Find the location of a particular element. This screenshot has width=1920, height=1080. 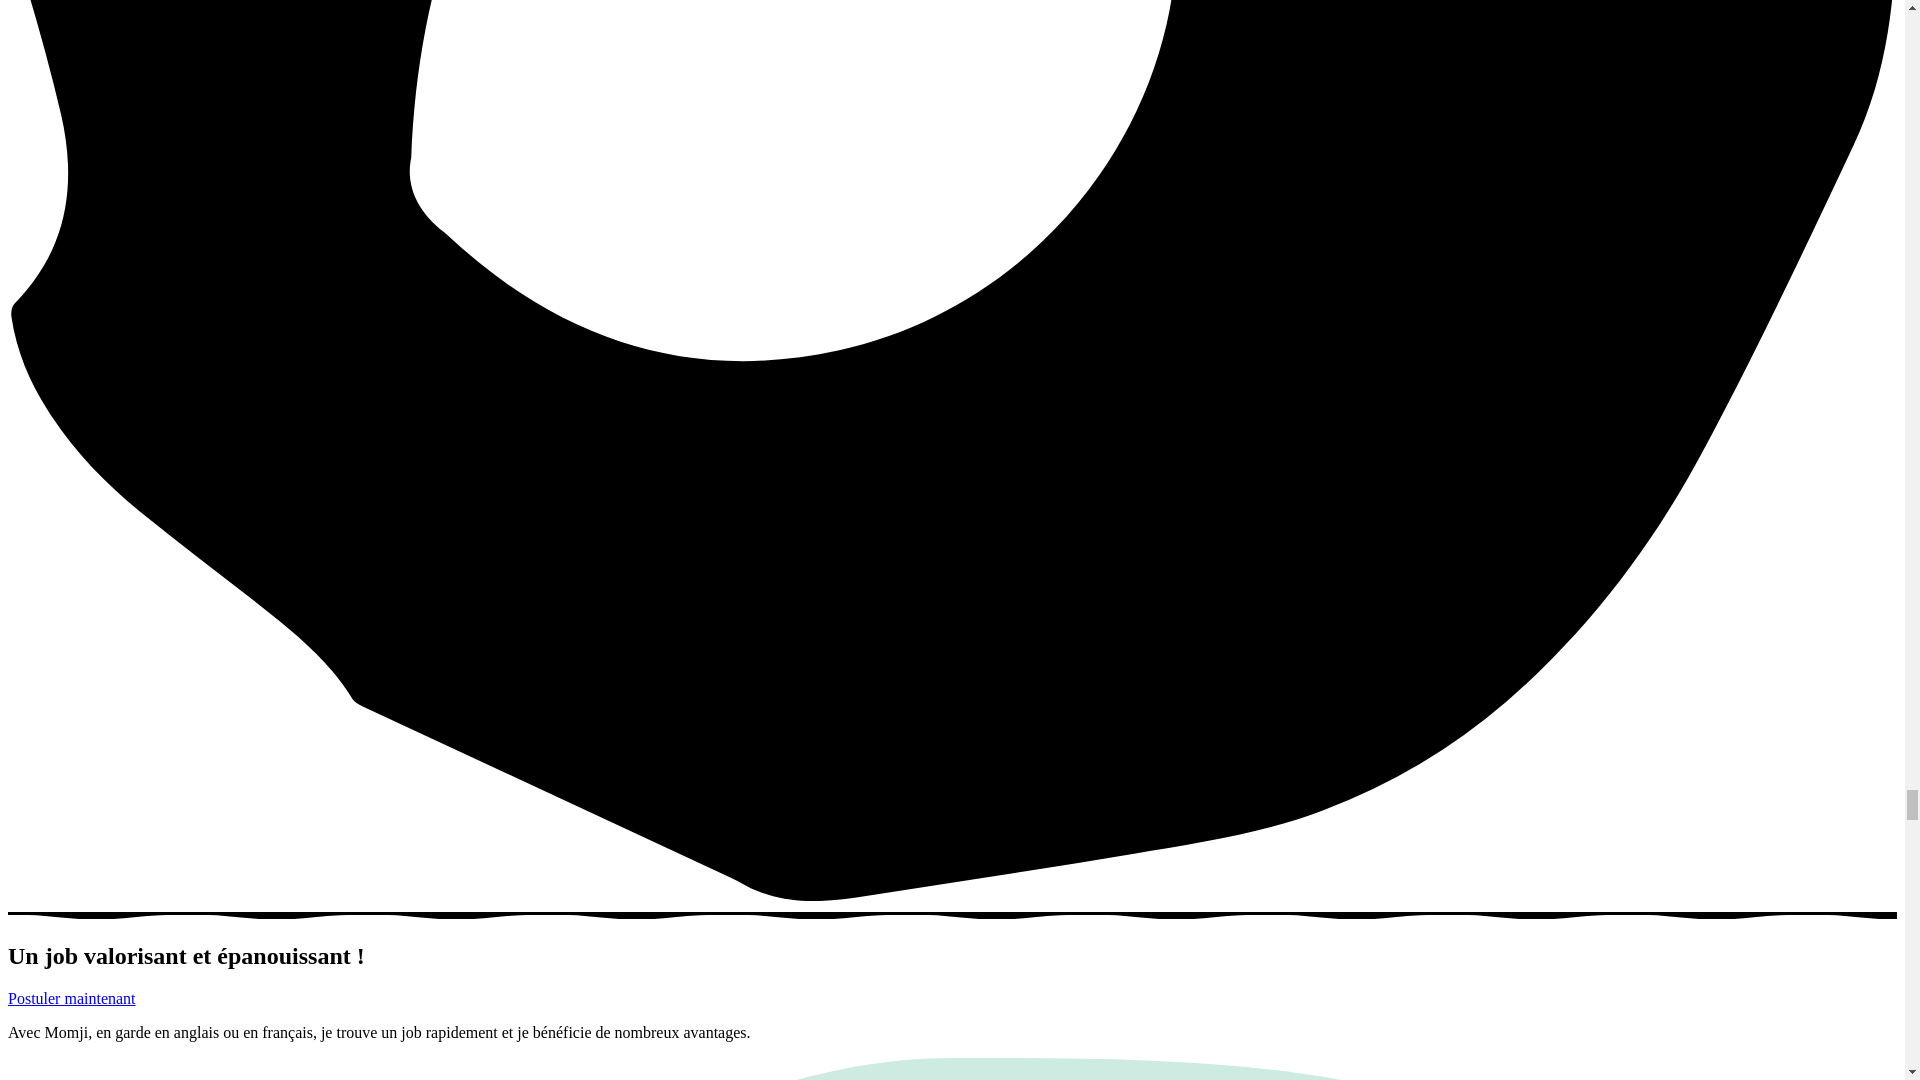

Postuler maintenant is located at coordinates (72, 998).